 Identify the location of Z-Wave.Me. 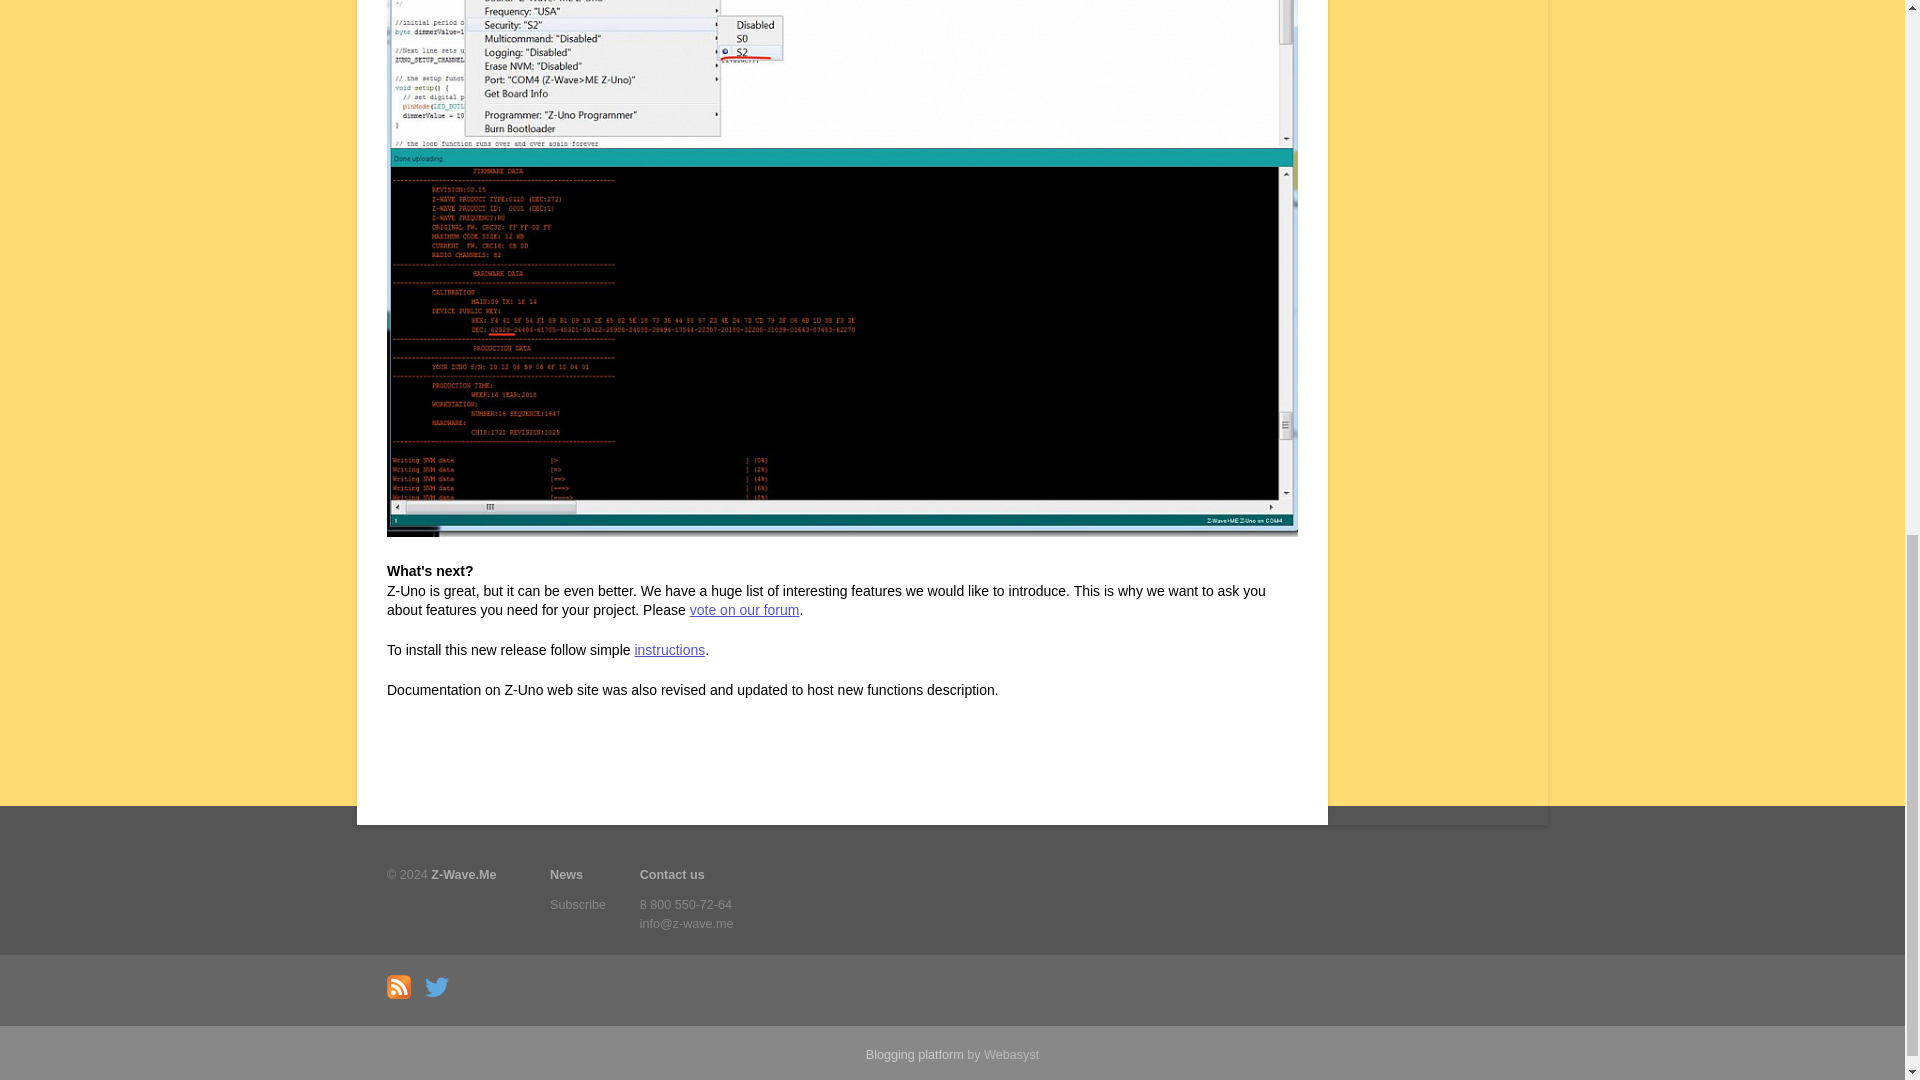
(462, 875).